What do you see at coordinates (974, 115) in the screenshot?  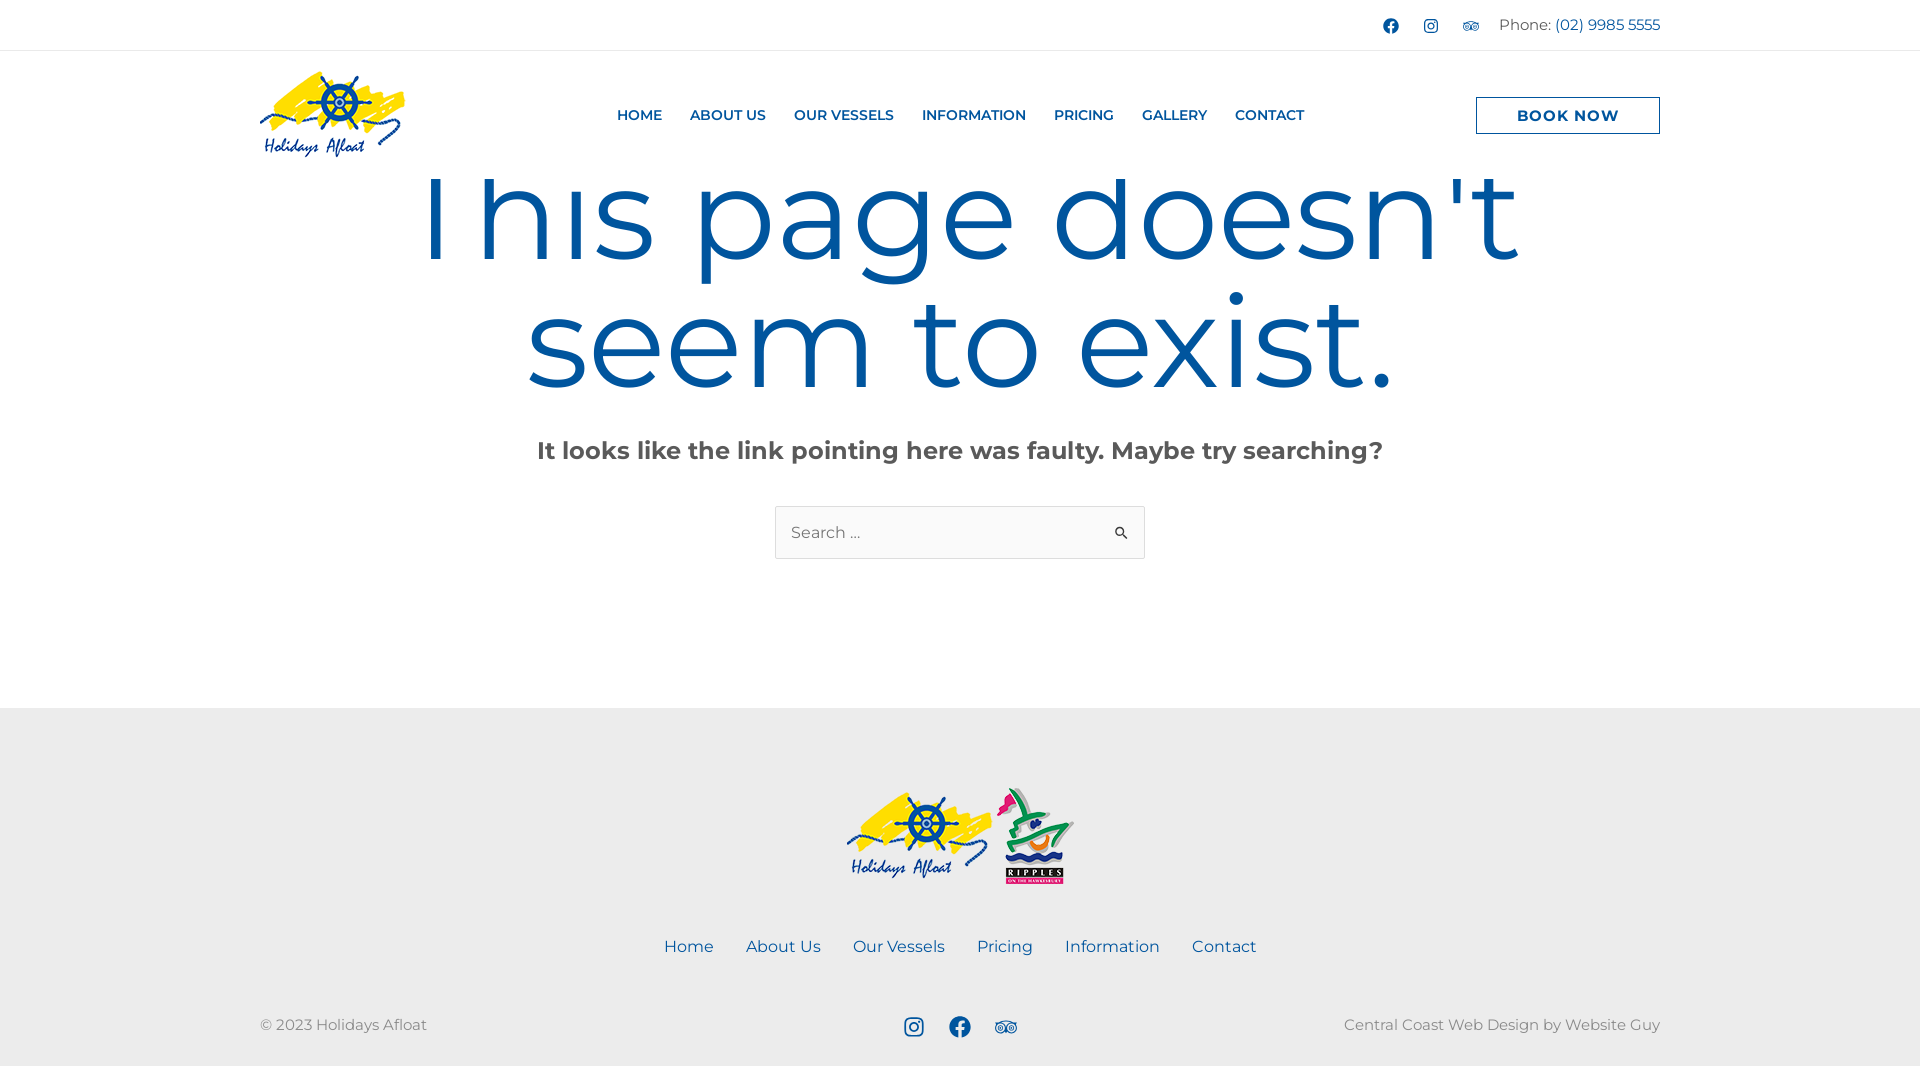 I see `INFORMATION` at bounding box center [974, 115].